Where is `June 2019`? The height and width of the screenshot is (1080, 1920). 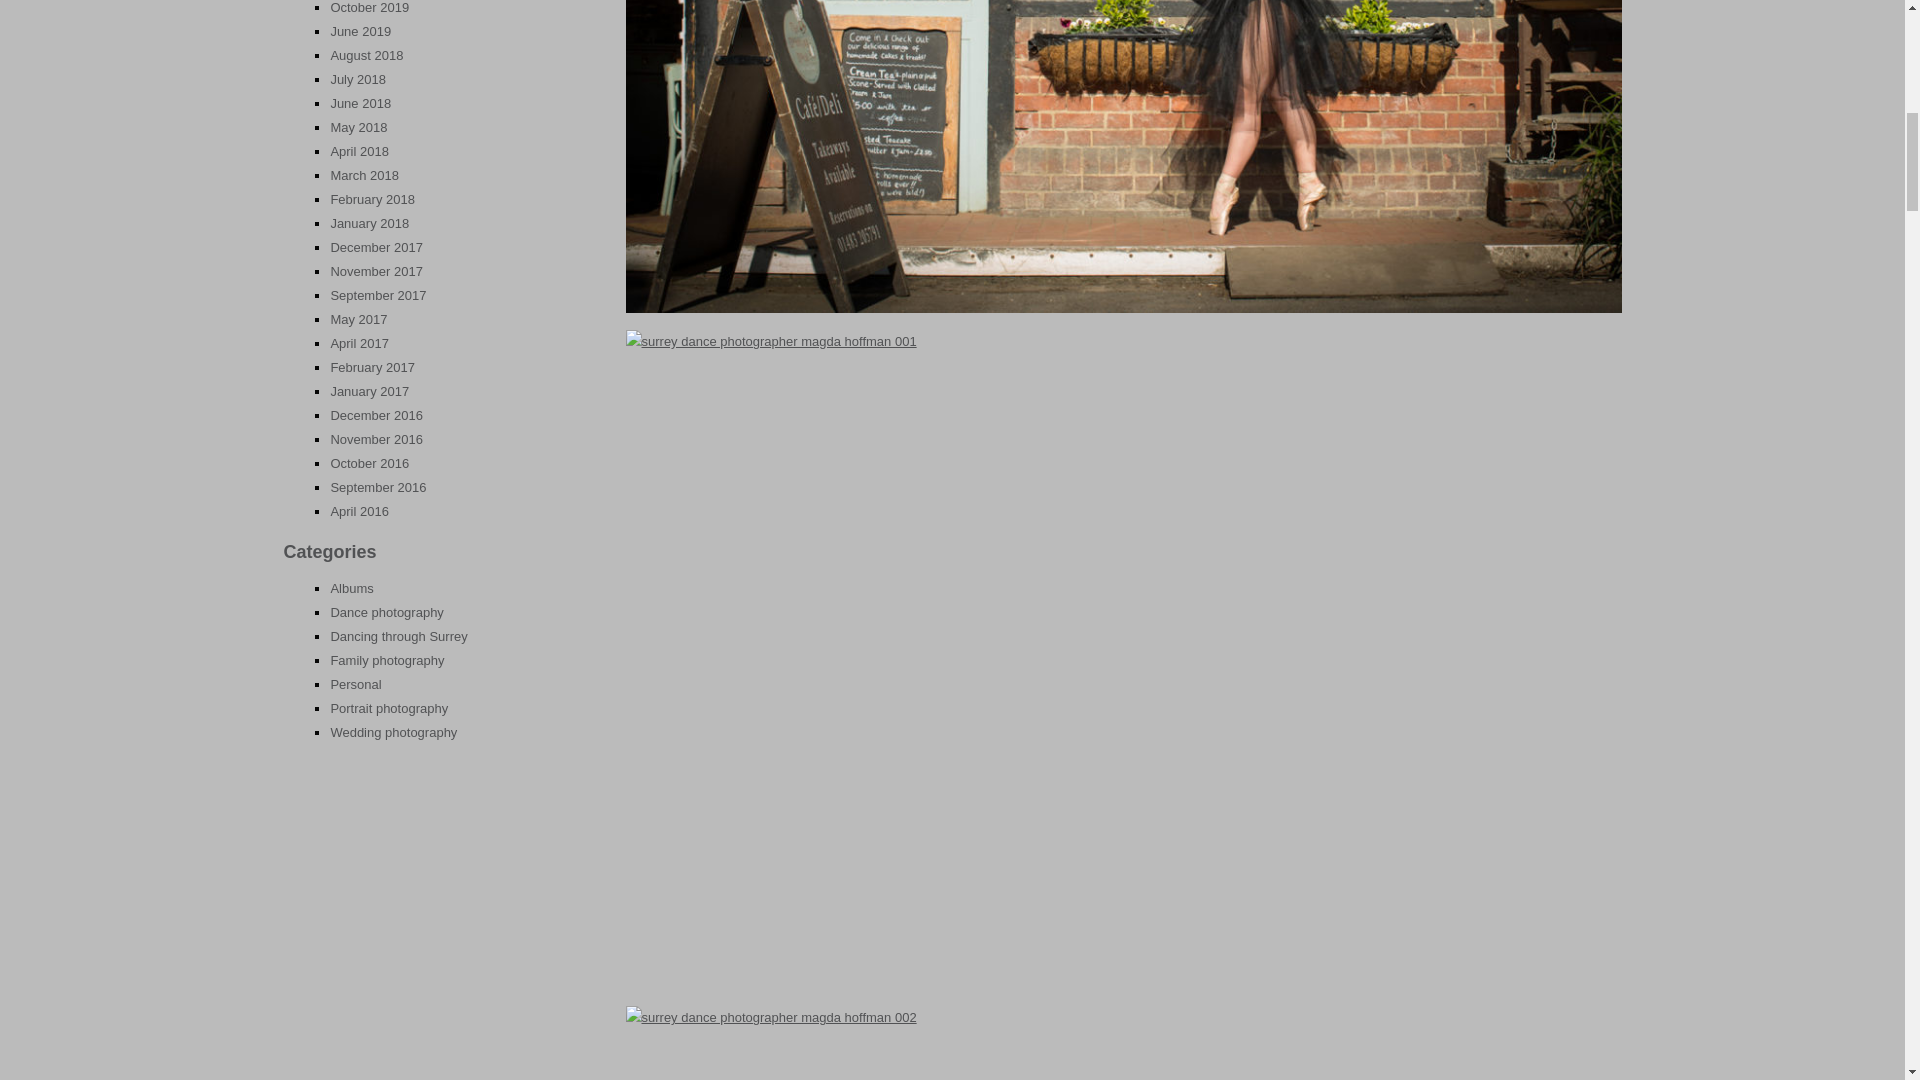 June 2019 is located at coordinates (360, 30).